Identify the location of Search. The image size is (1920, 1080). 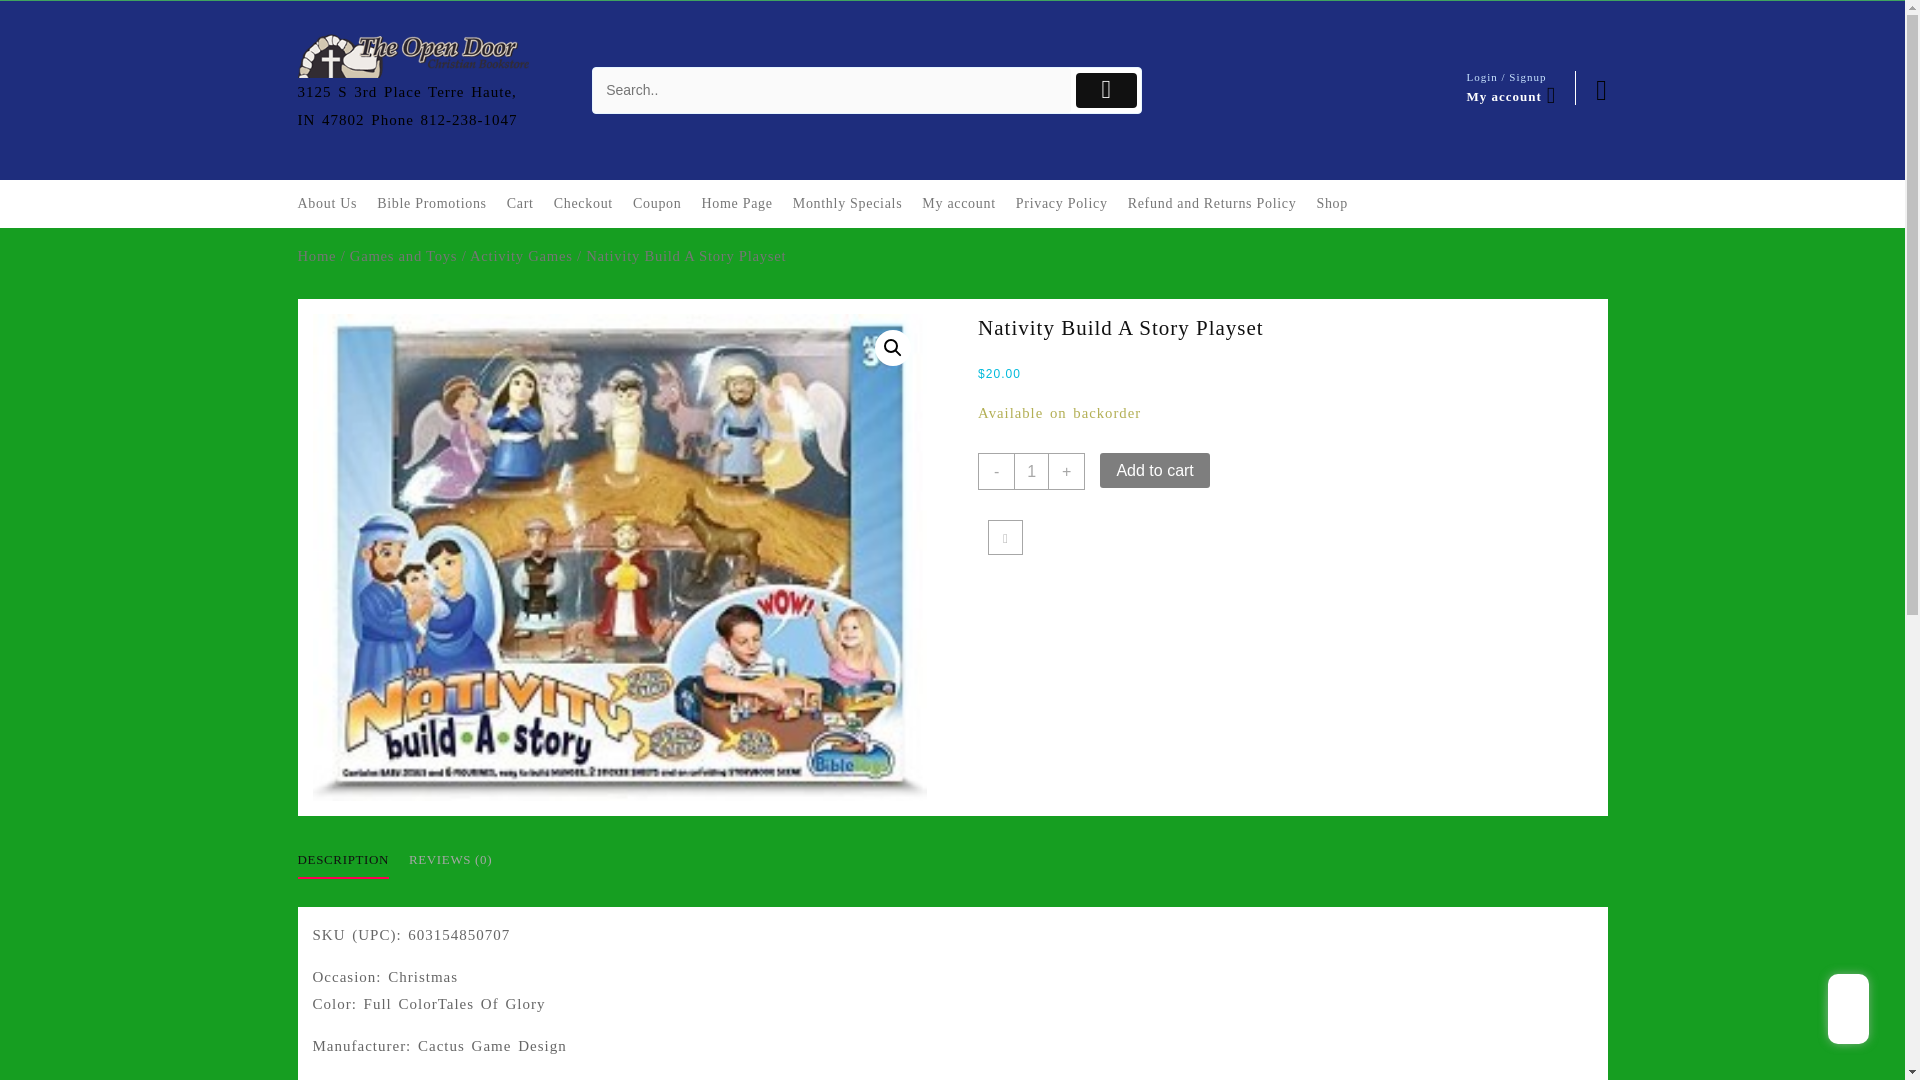
(832, 90).